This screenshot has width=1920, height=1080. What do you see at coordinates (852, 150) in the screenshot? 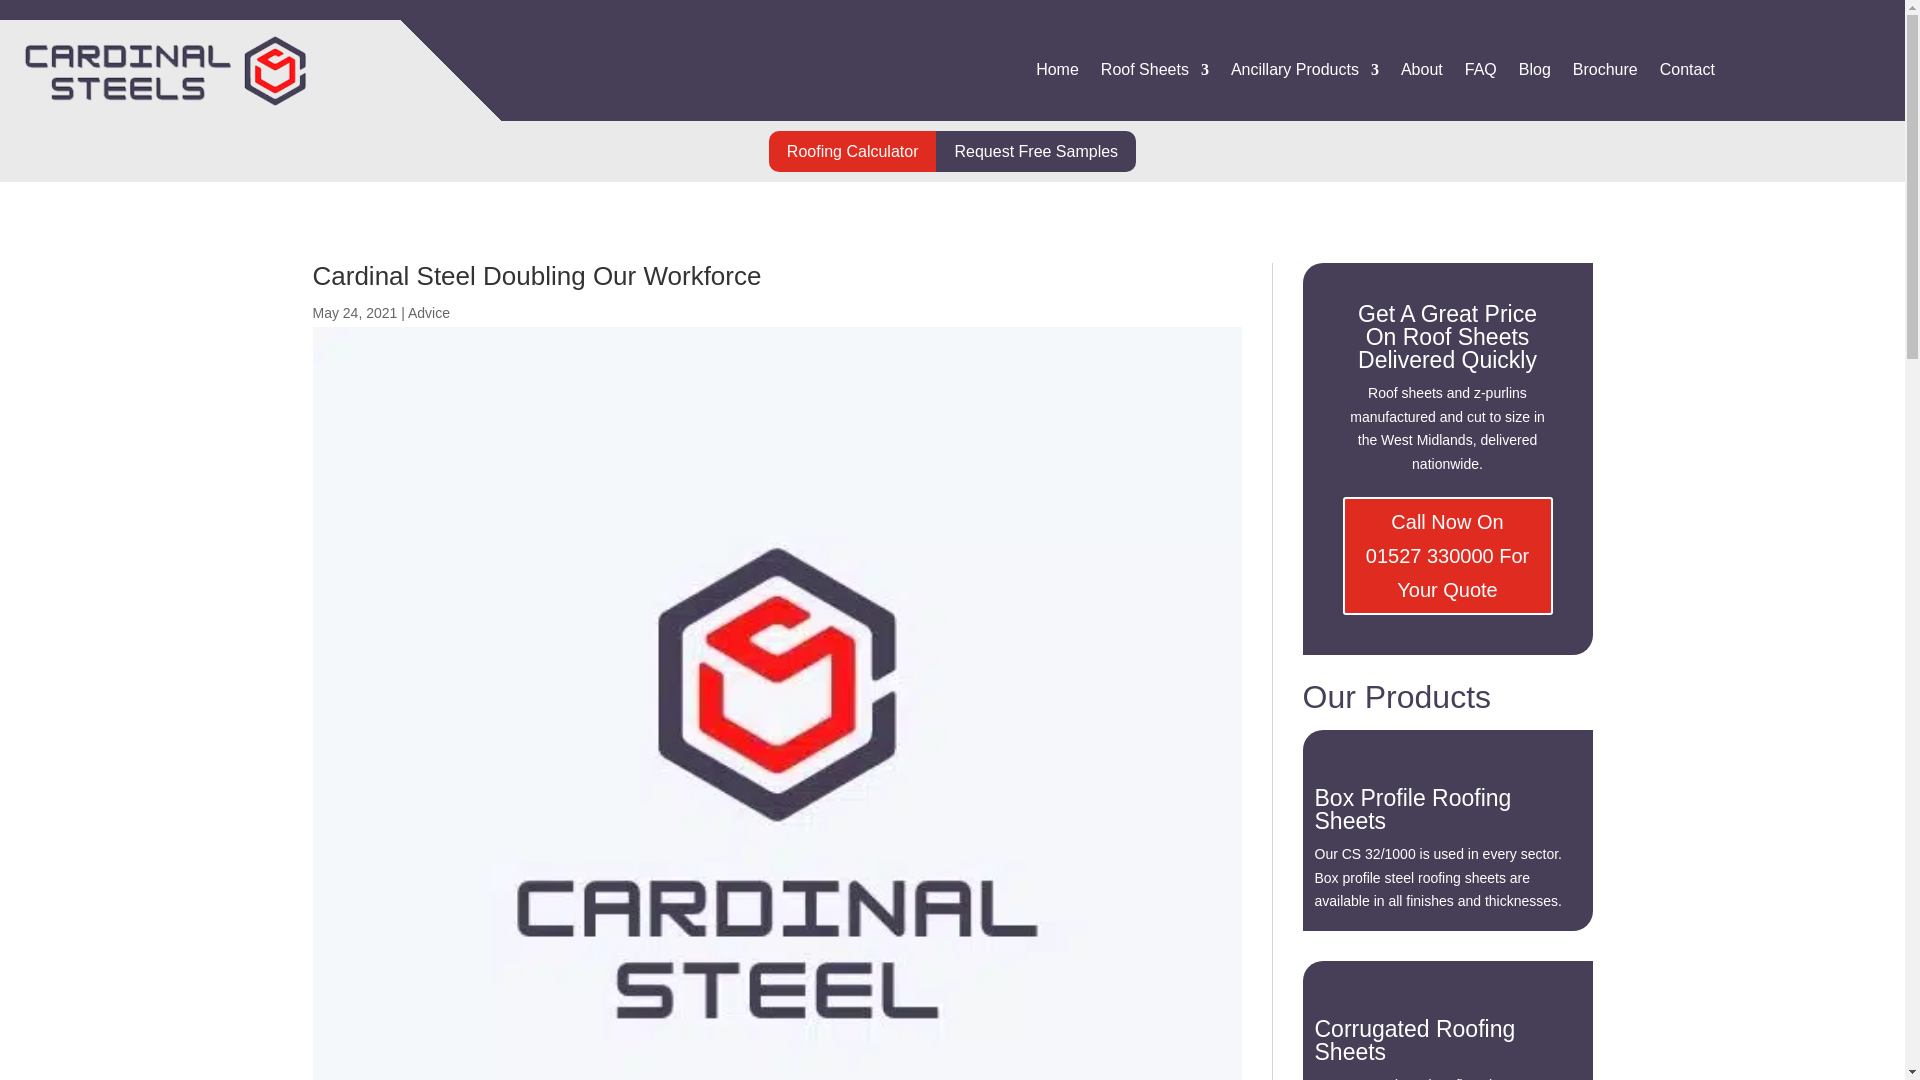
I see `Roofing Calculator` at bounding box center [852, 150].